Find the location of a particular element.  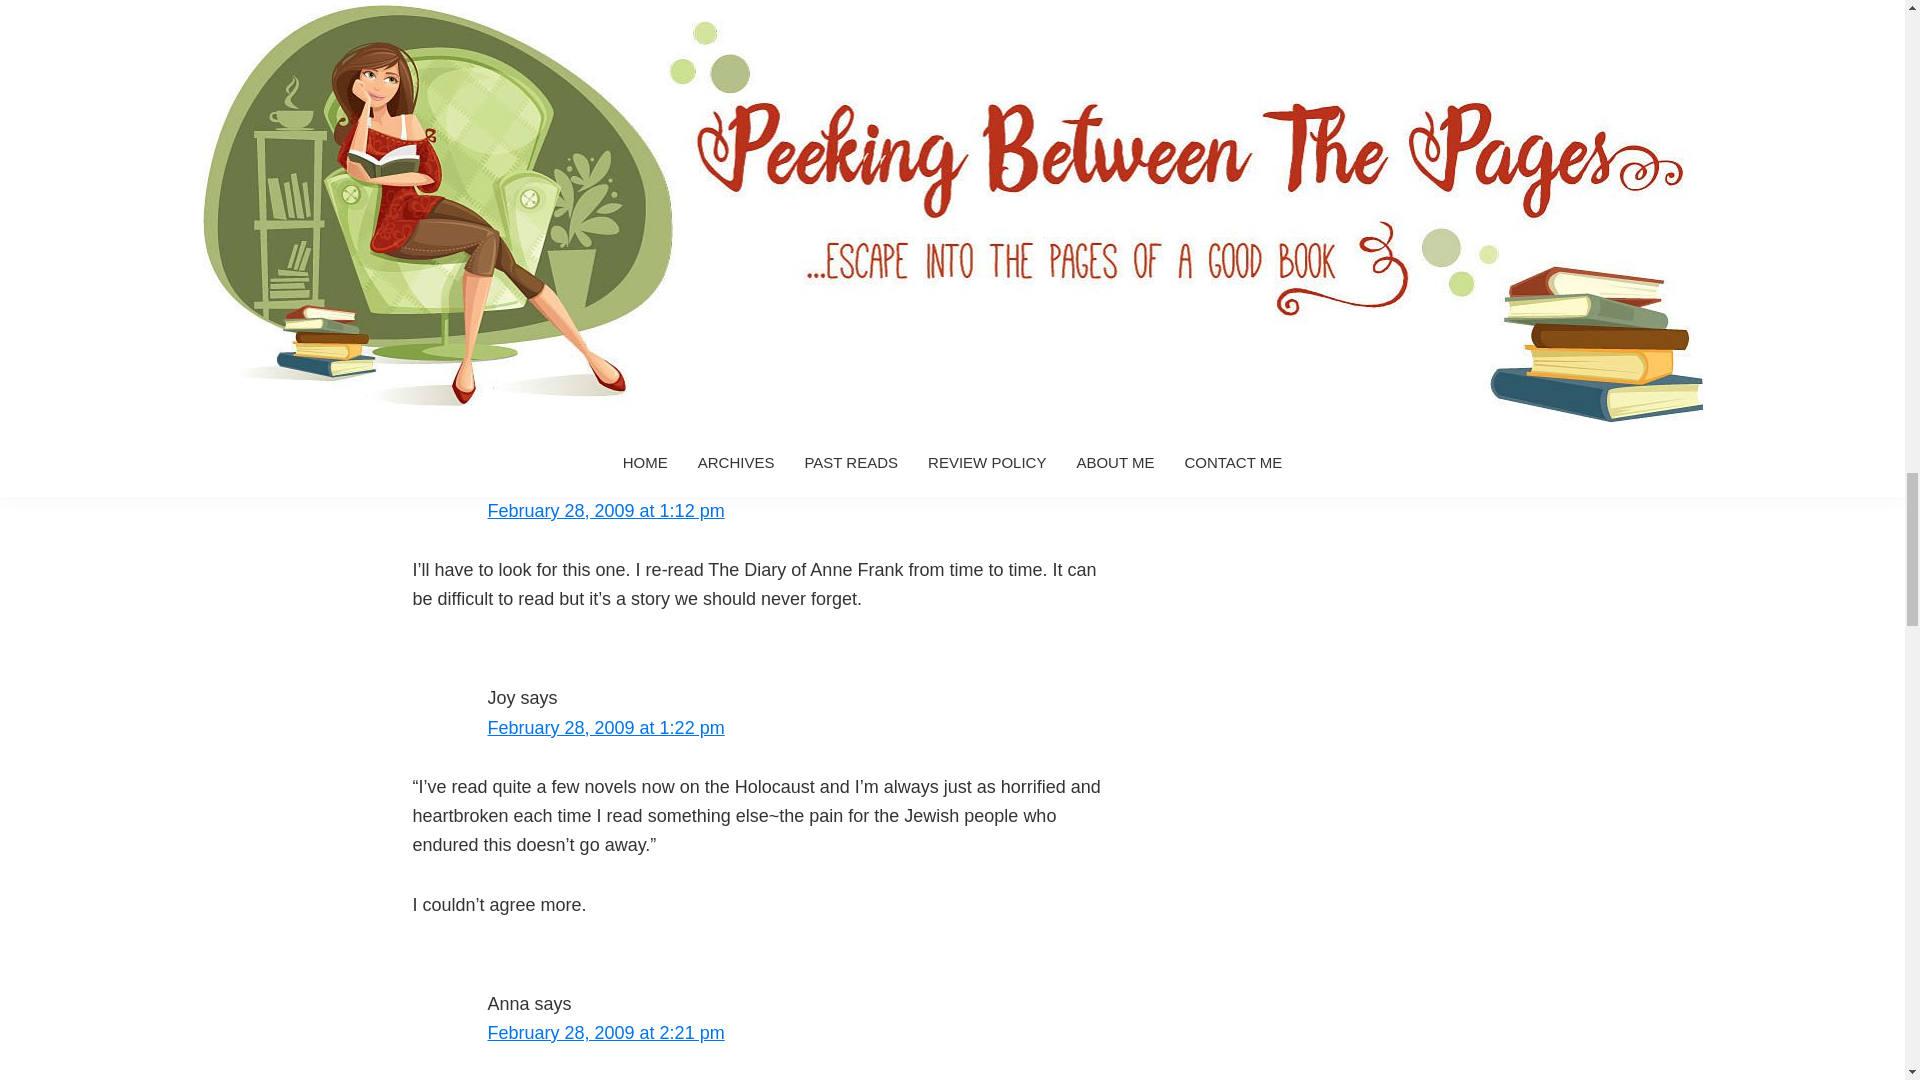

February 28, 2009 at 1:22 pm is located at coordinates (606, 728).